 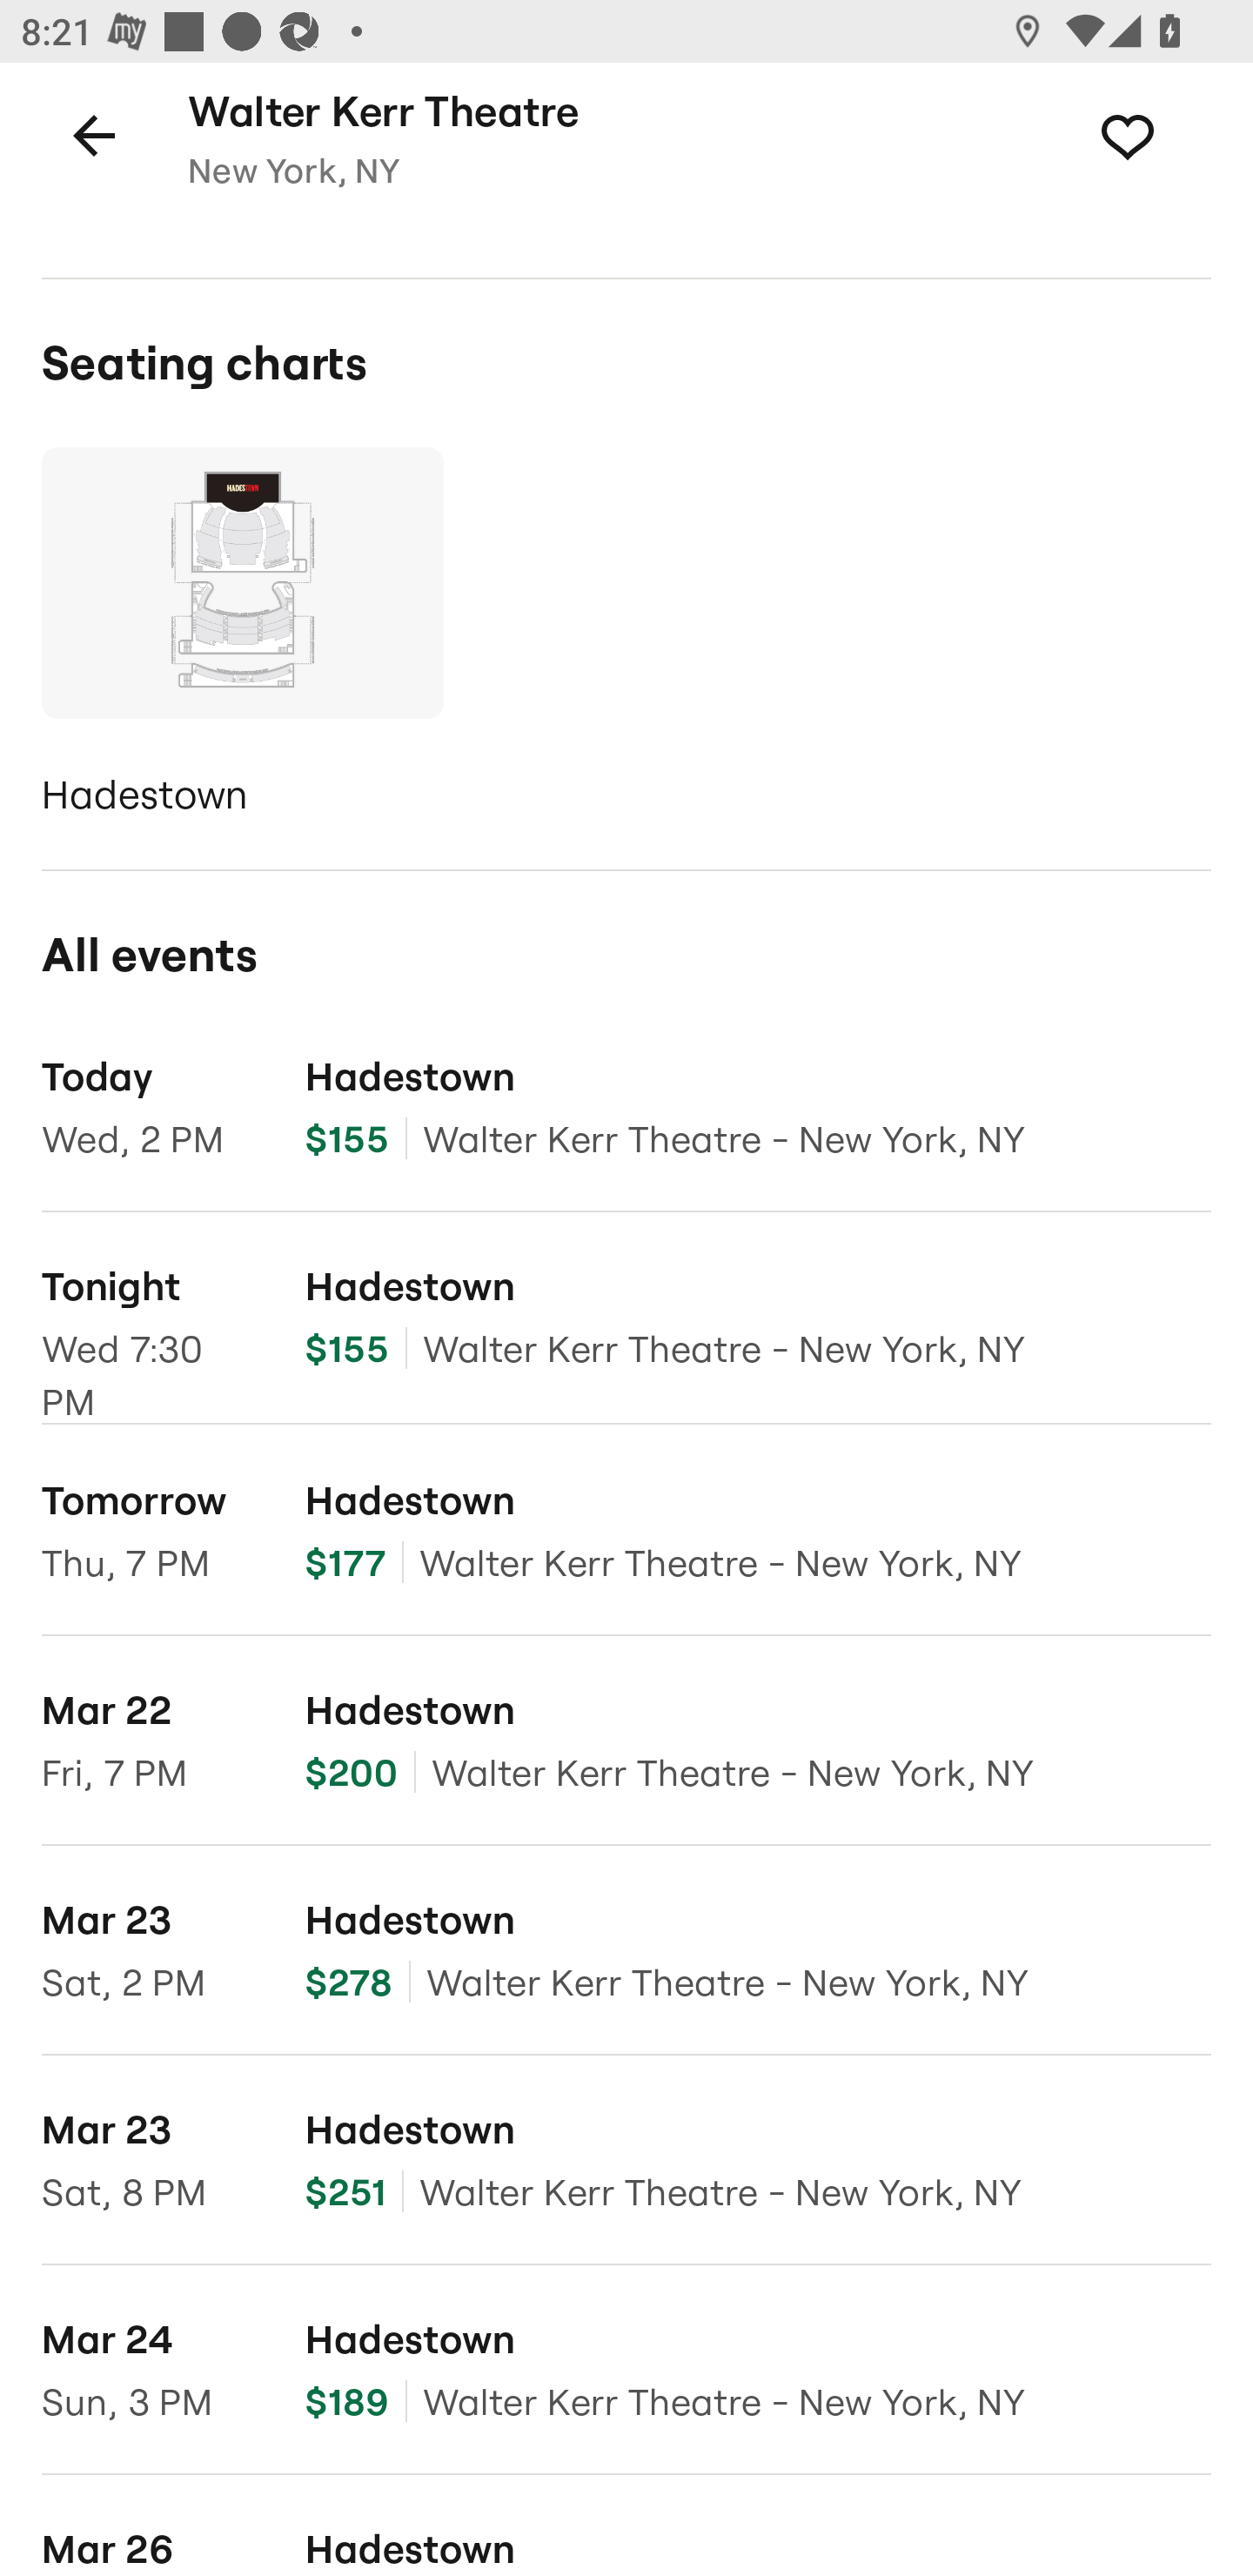 What do you see at coordinates (242, 637) in the screenshot?
I see `Hadestown` at bounding box center [242, 637].